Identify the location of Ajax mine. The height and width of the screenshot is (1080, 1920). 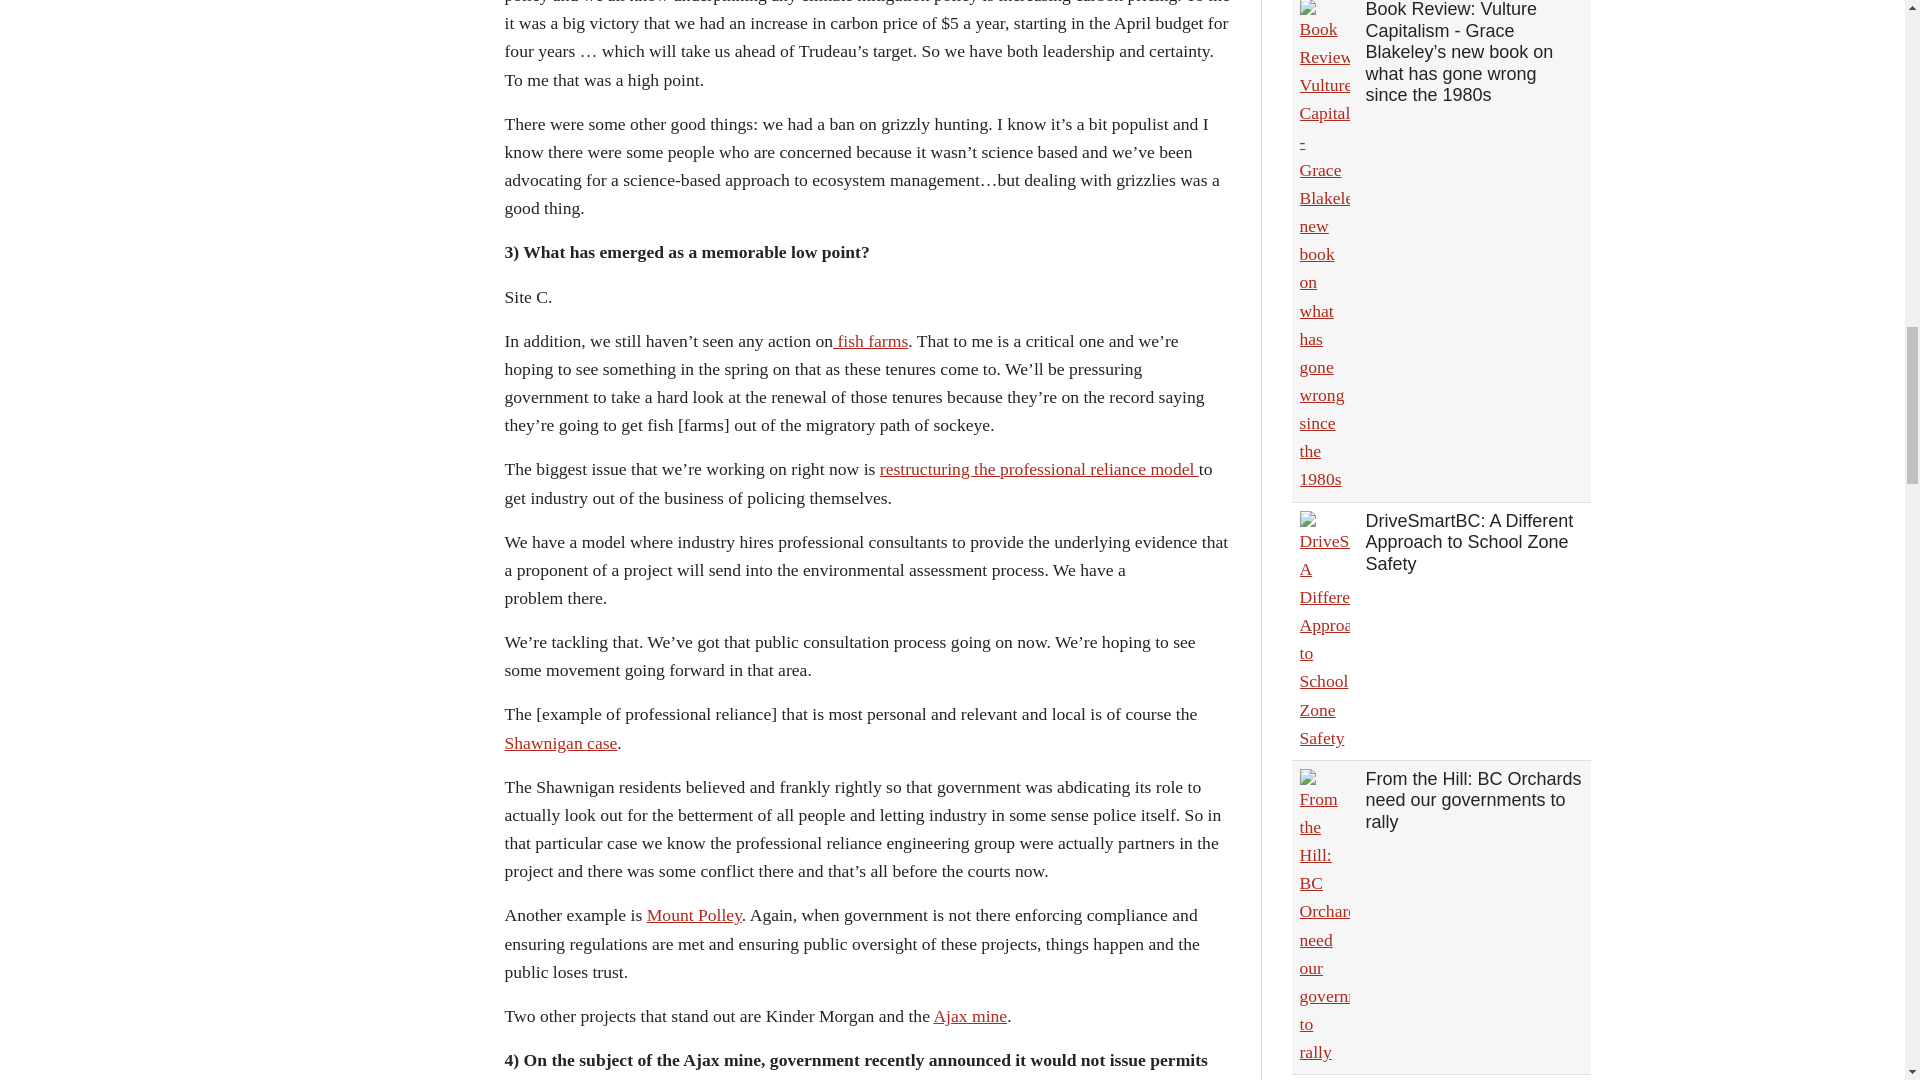
(970, 1016).